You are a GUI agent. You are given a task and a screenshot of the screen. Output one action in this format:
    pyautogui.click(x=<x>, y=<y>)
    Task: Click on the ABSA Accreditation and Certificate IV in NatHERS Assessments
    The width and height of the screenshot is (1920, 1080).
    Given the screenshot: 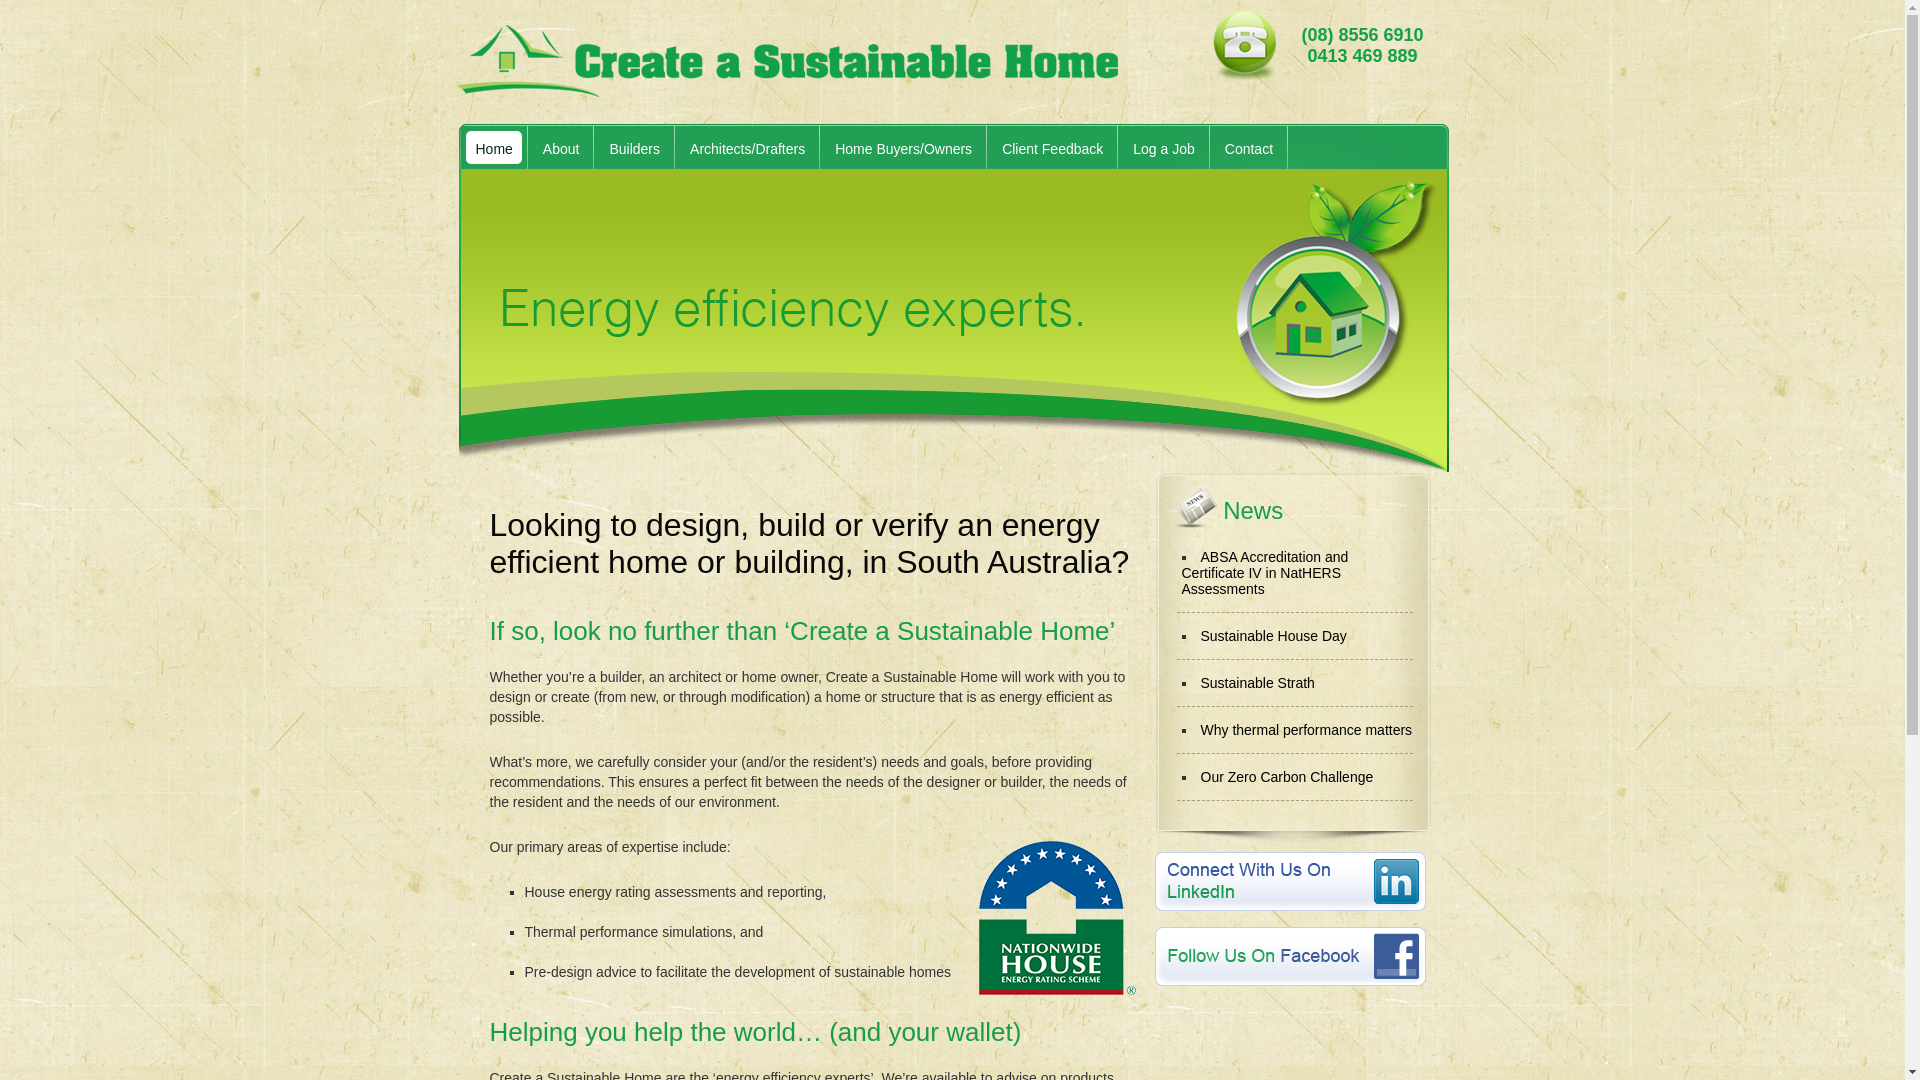 What is the action you would take?
    pyautogui.click(x=1266, y=573)
    